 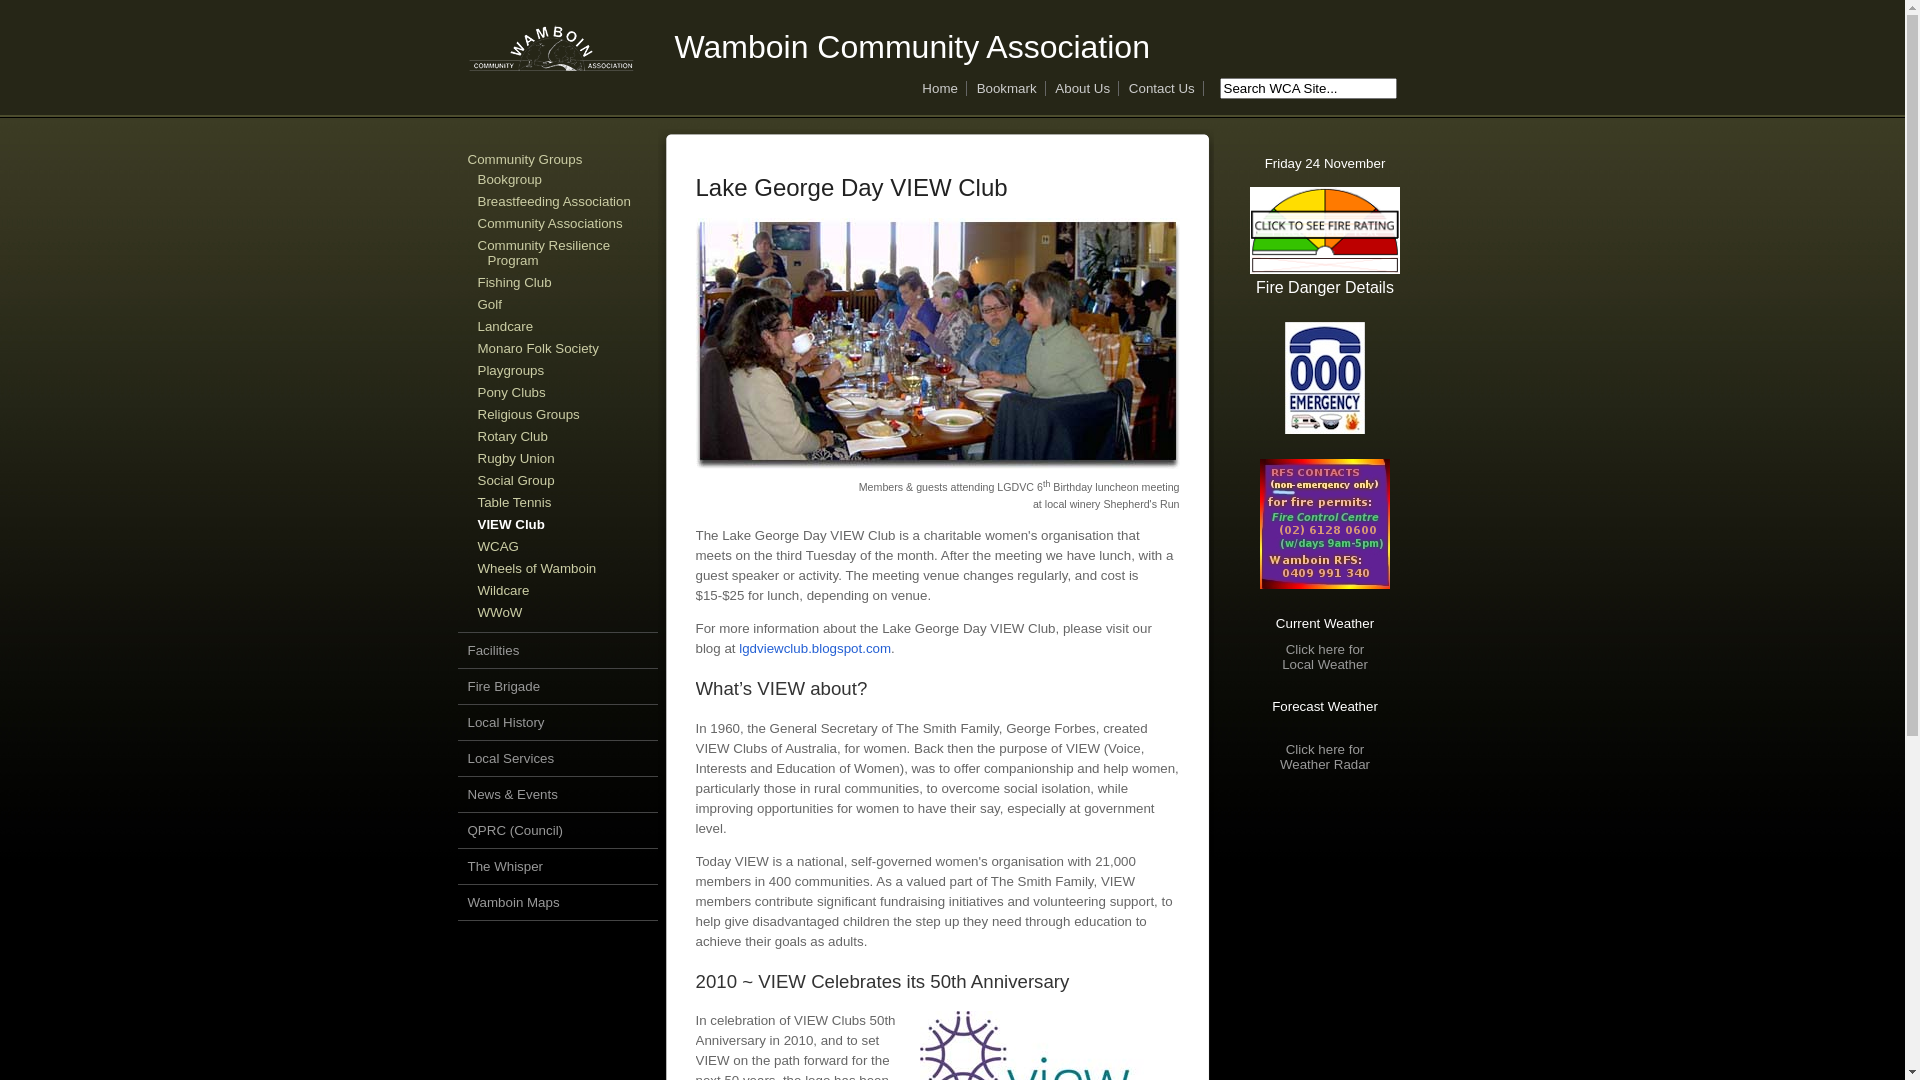 What do you see at coordinates (815, 648) in the screenshot?
I see `lgdviewclub.blogspot.com` at bounding box center [815, 648].